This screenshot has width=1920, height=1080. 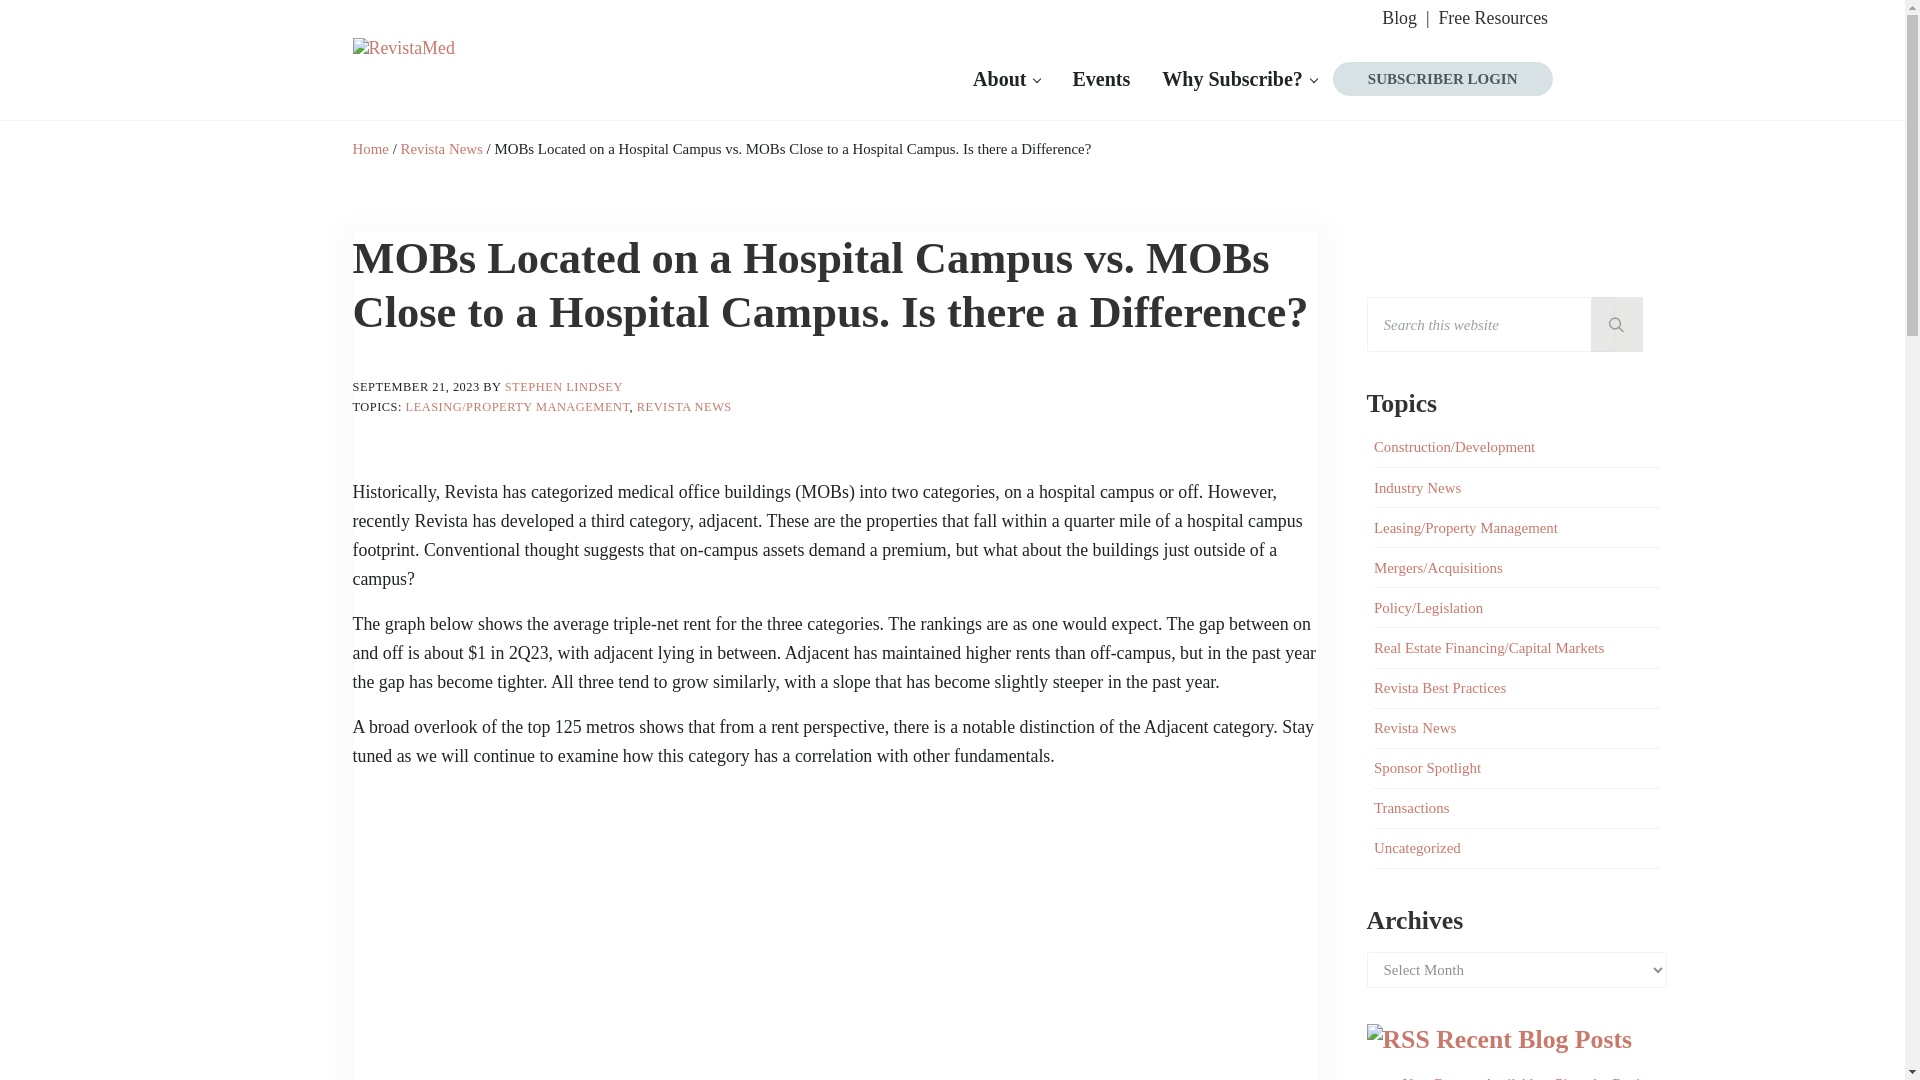 What do you see at coordinates (1101, 78) in the screenshot?
I see `Events` at bounding box center [1101, 78].